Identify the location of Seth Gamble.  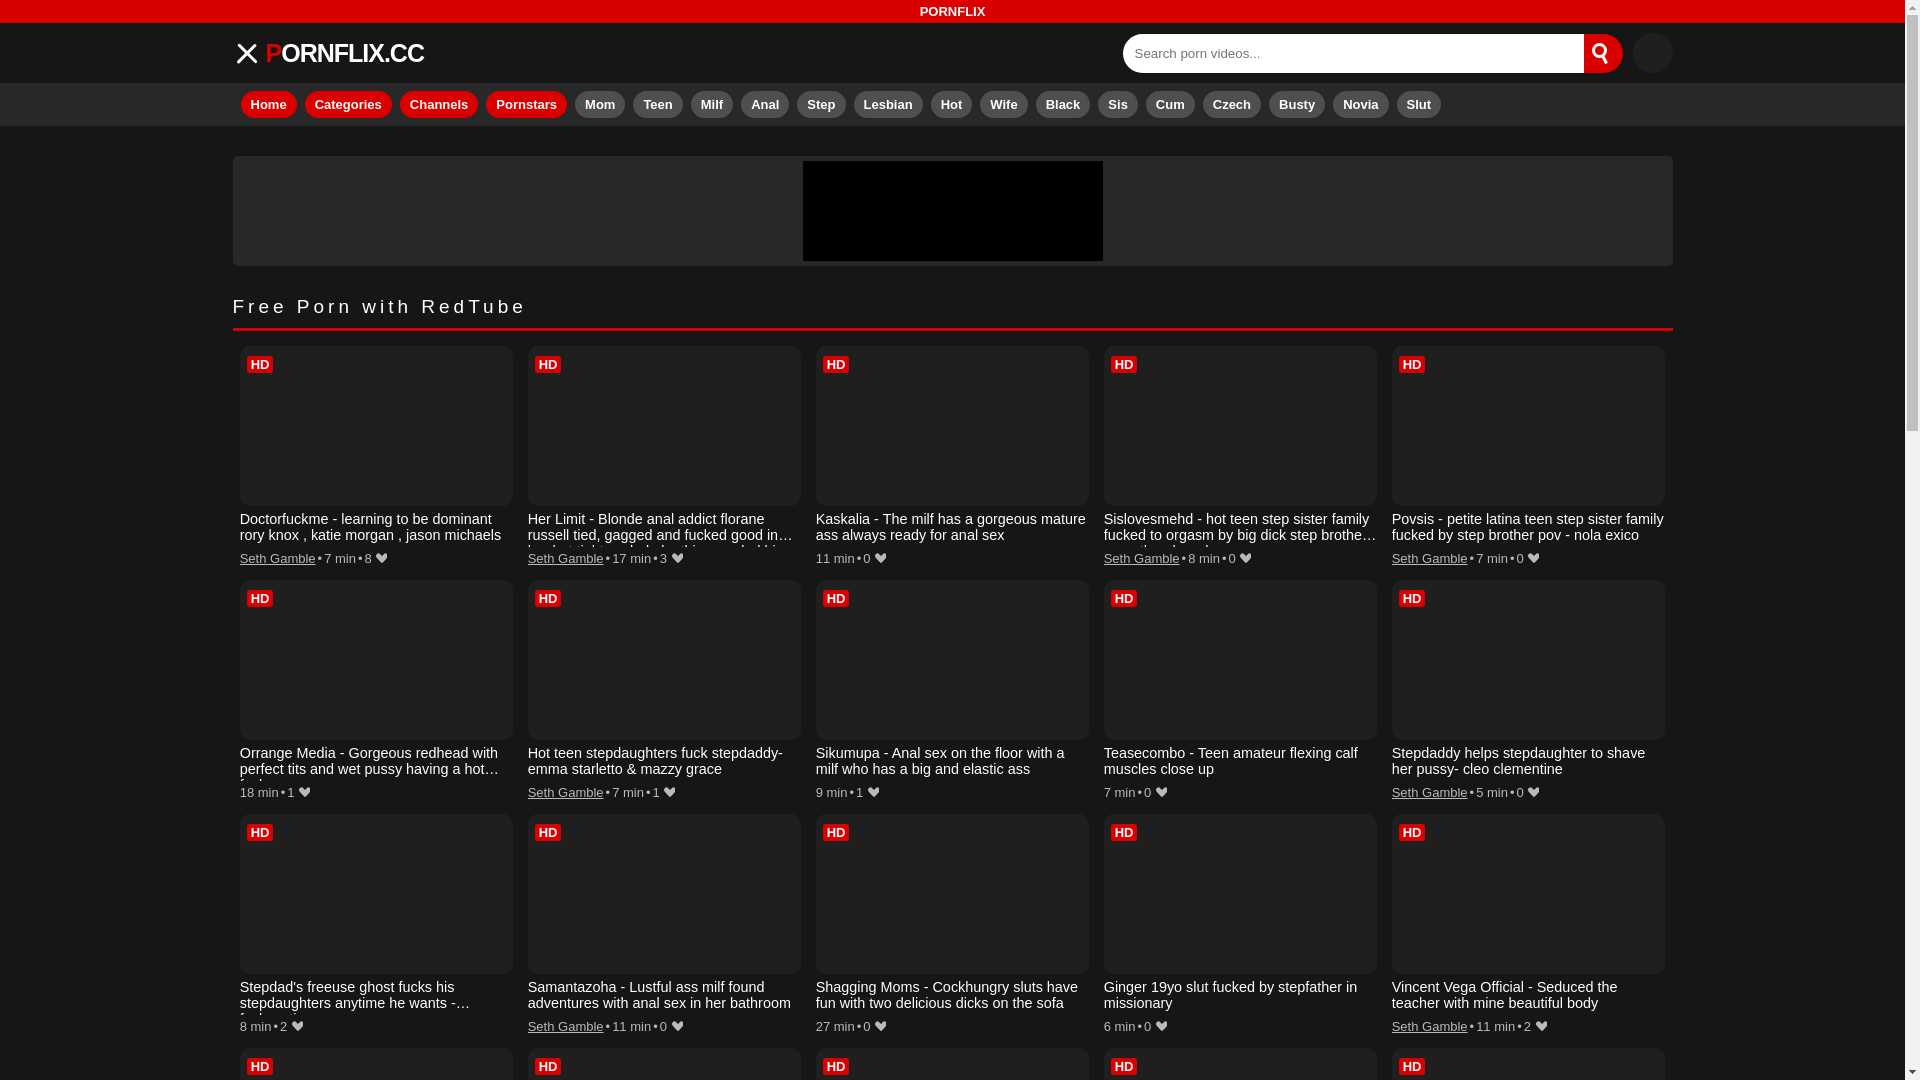
(278, 558).